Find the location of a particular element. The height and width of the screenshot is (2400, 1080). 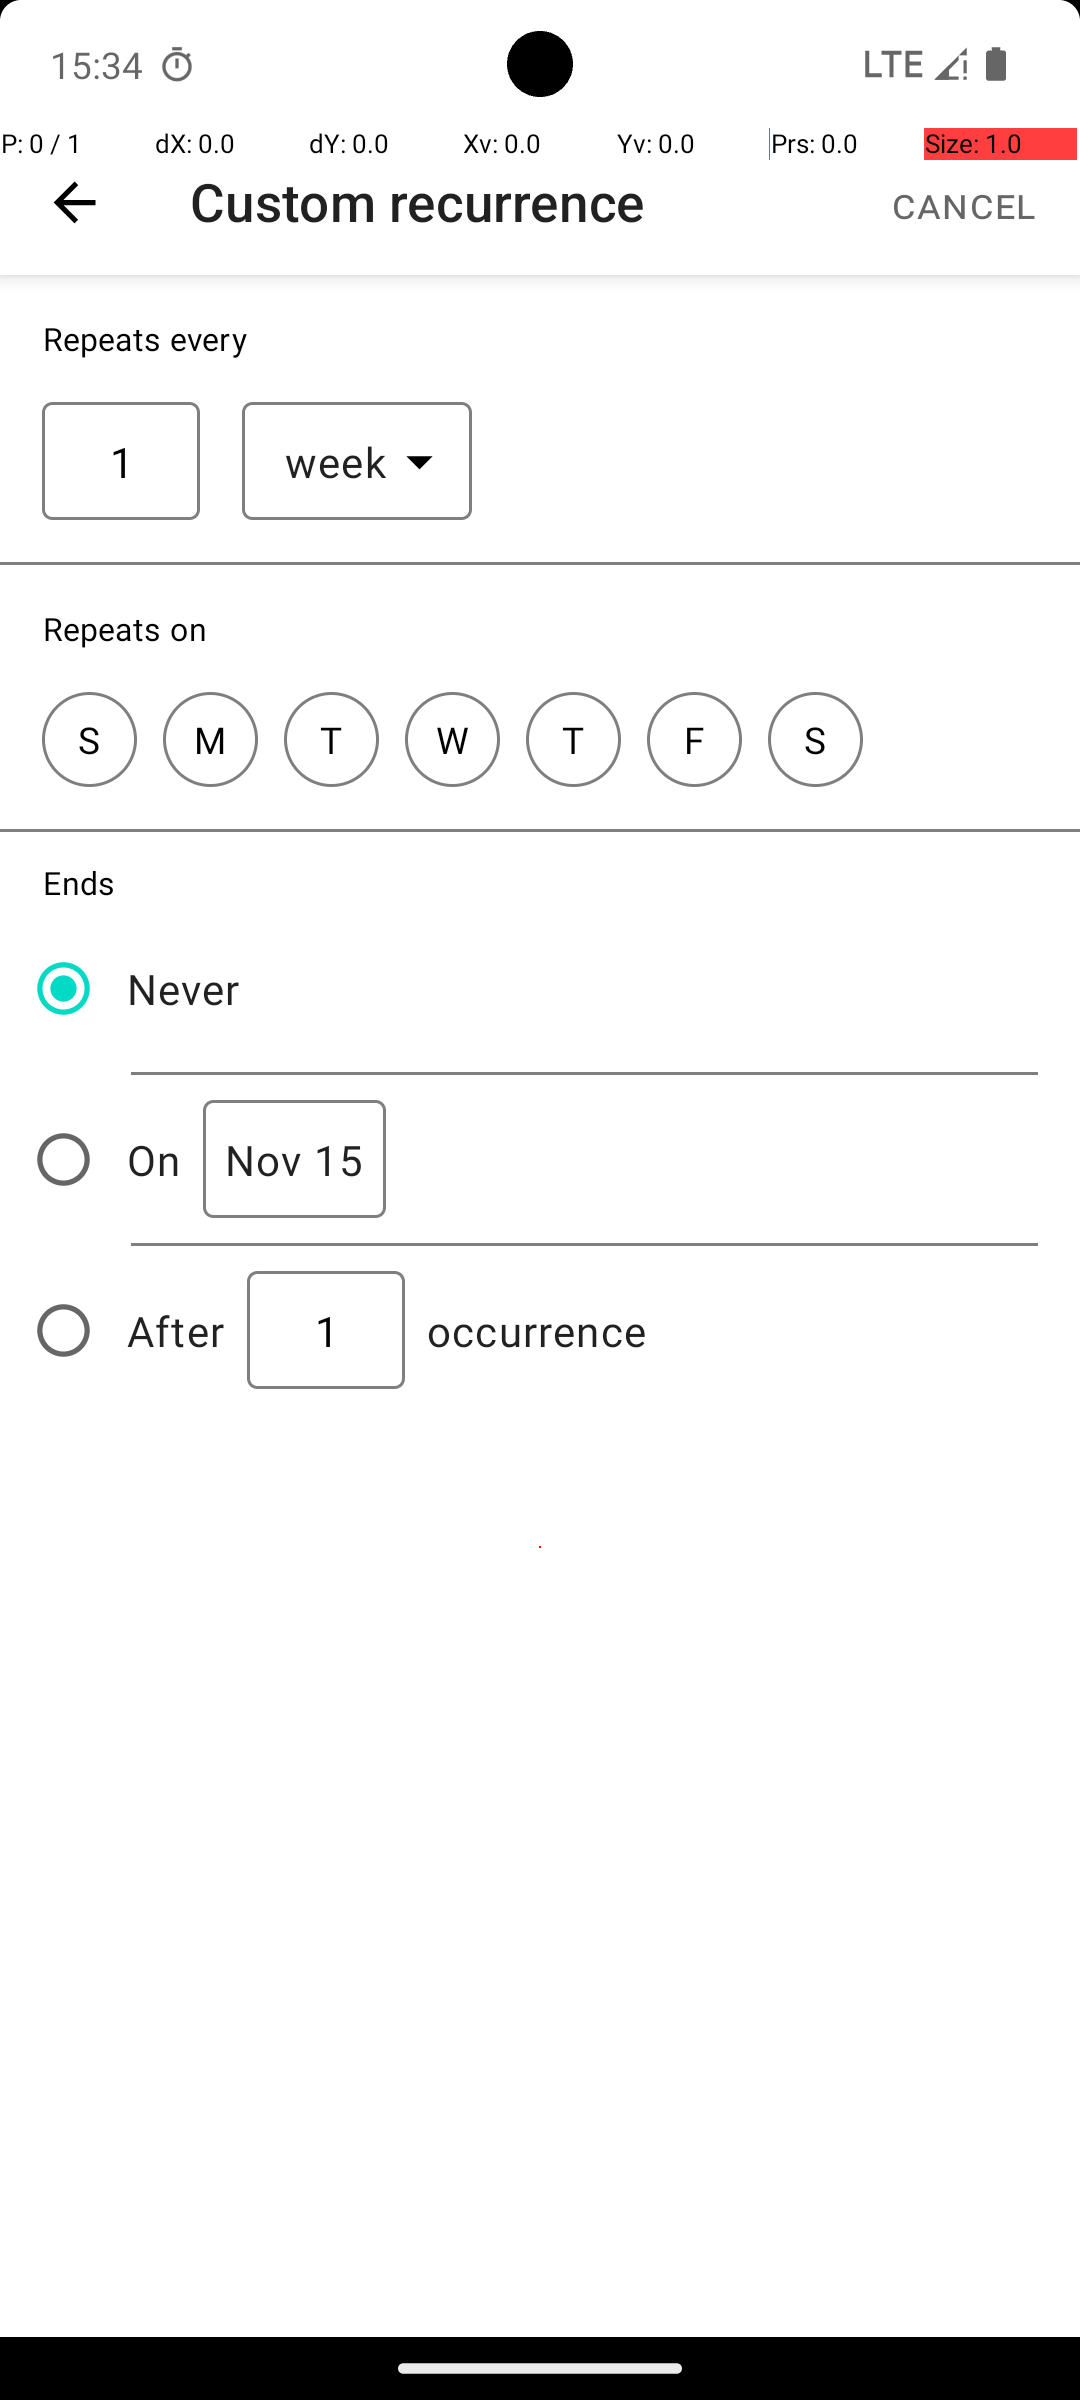

Nov 15 is located at coordinates (294, 1160).